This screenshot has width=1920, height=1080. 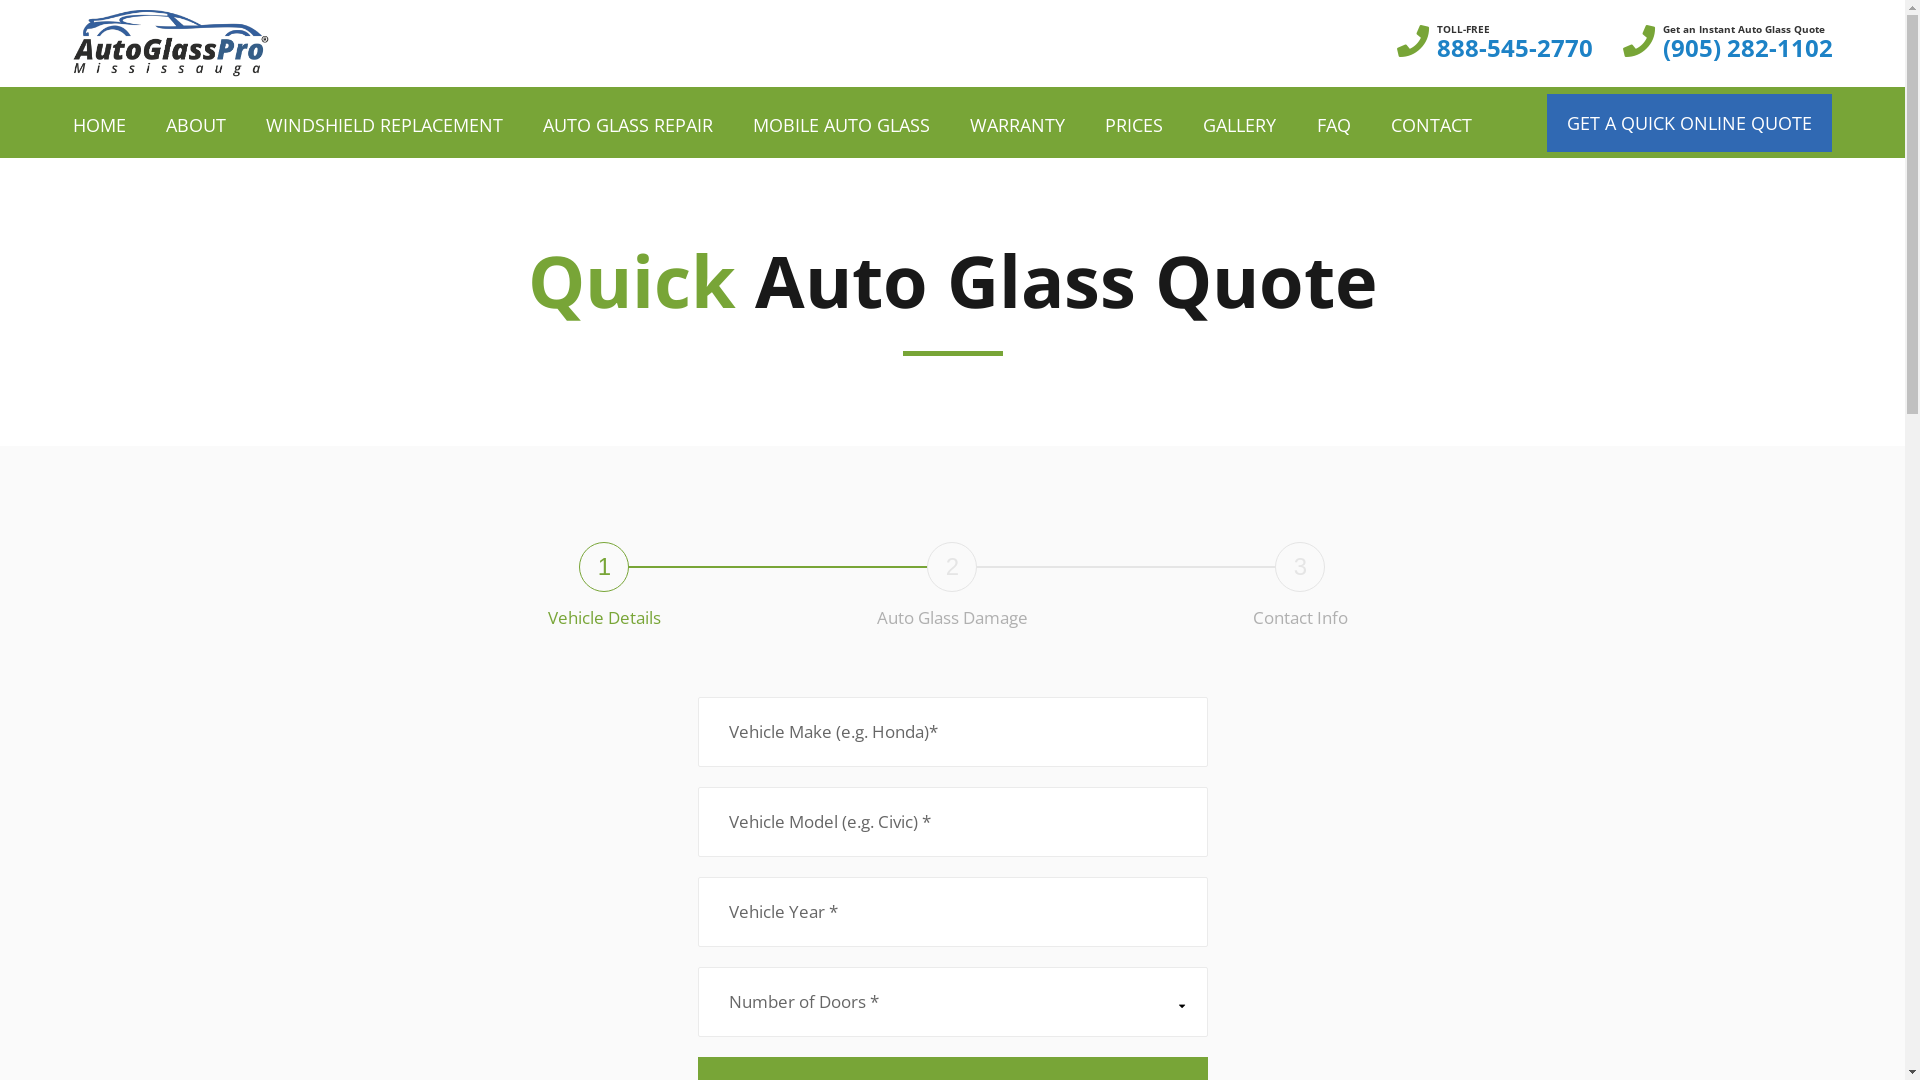 I want to click on PRICES, so click(x=1134, y=125).